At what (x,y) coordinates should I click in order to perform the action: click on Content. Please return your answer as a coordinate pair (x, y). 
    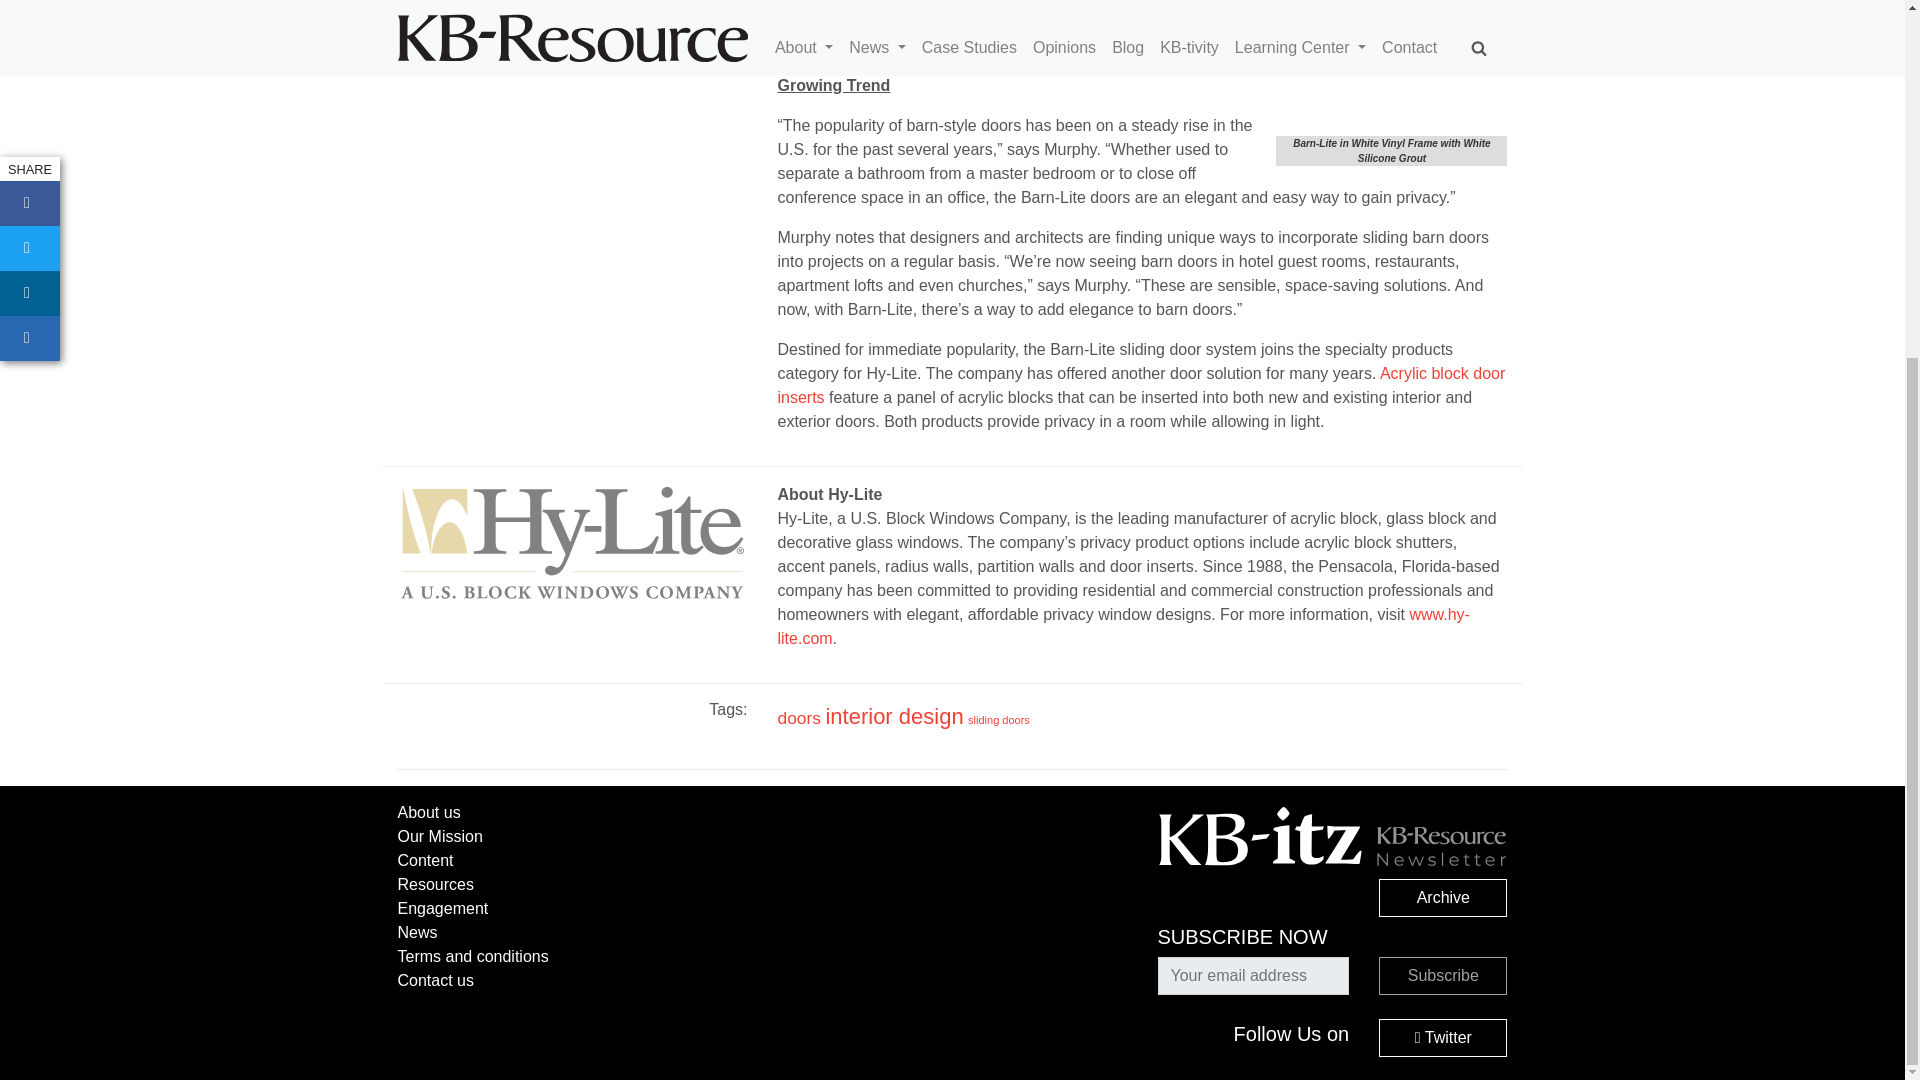
    Looking at the image, I should click on (425, 860).